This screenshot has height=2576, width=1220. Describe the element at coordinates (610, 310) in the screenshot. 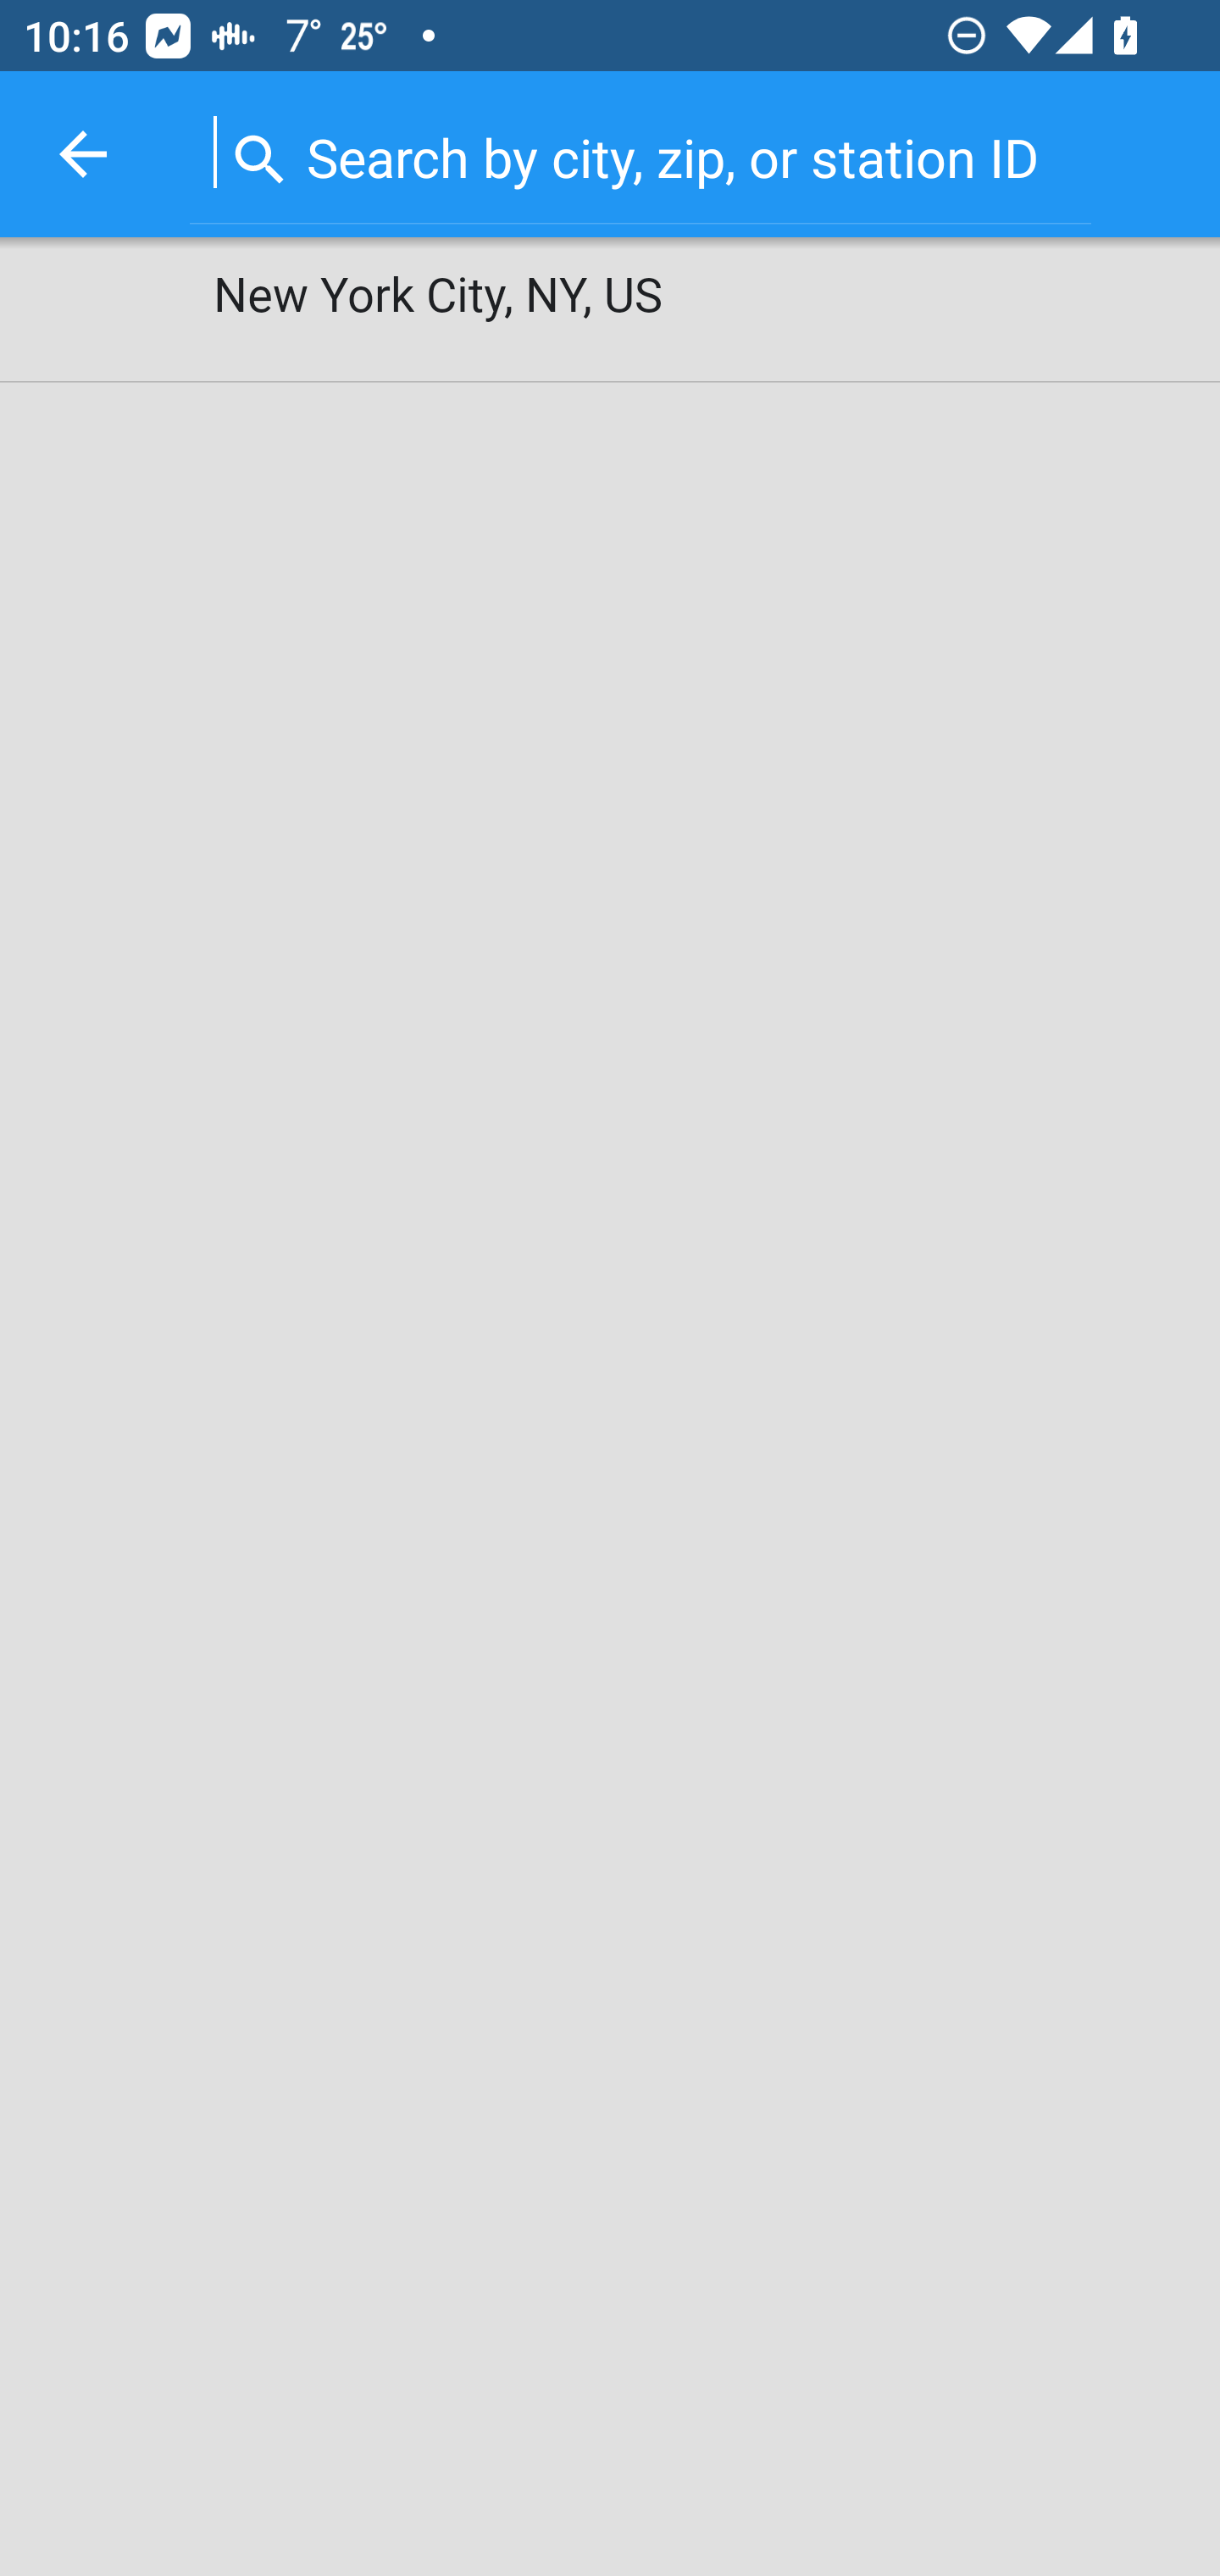

I see `New York City, NY, US` at that location.